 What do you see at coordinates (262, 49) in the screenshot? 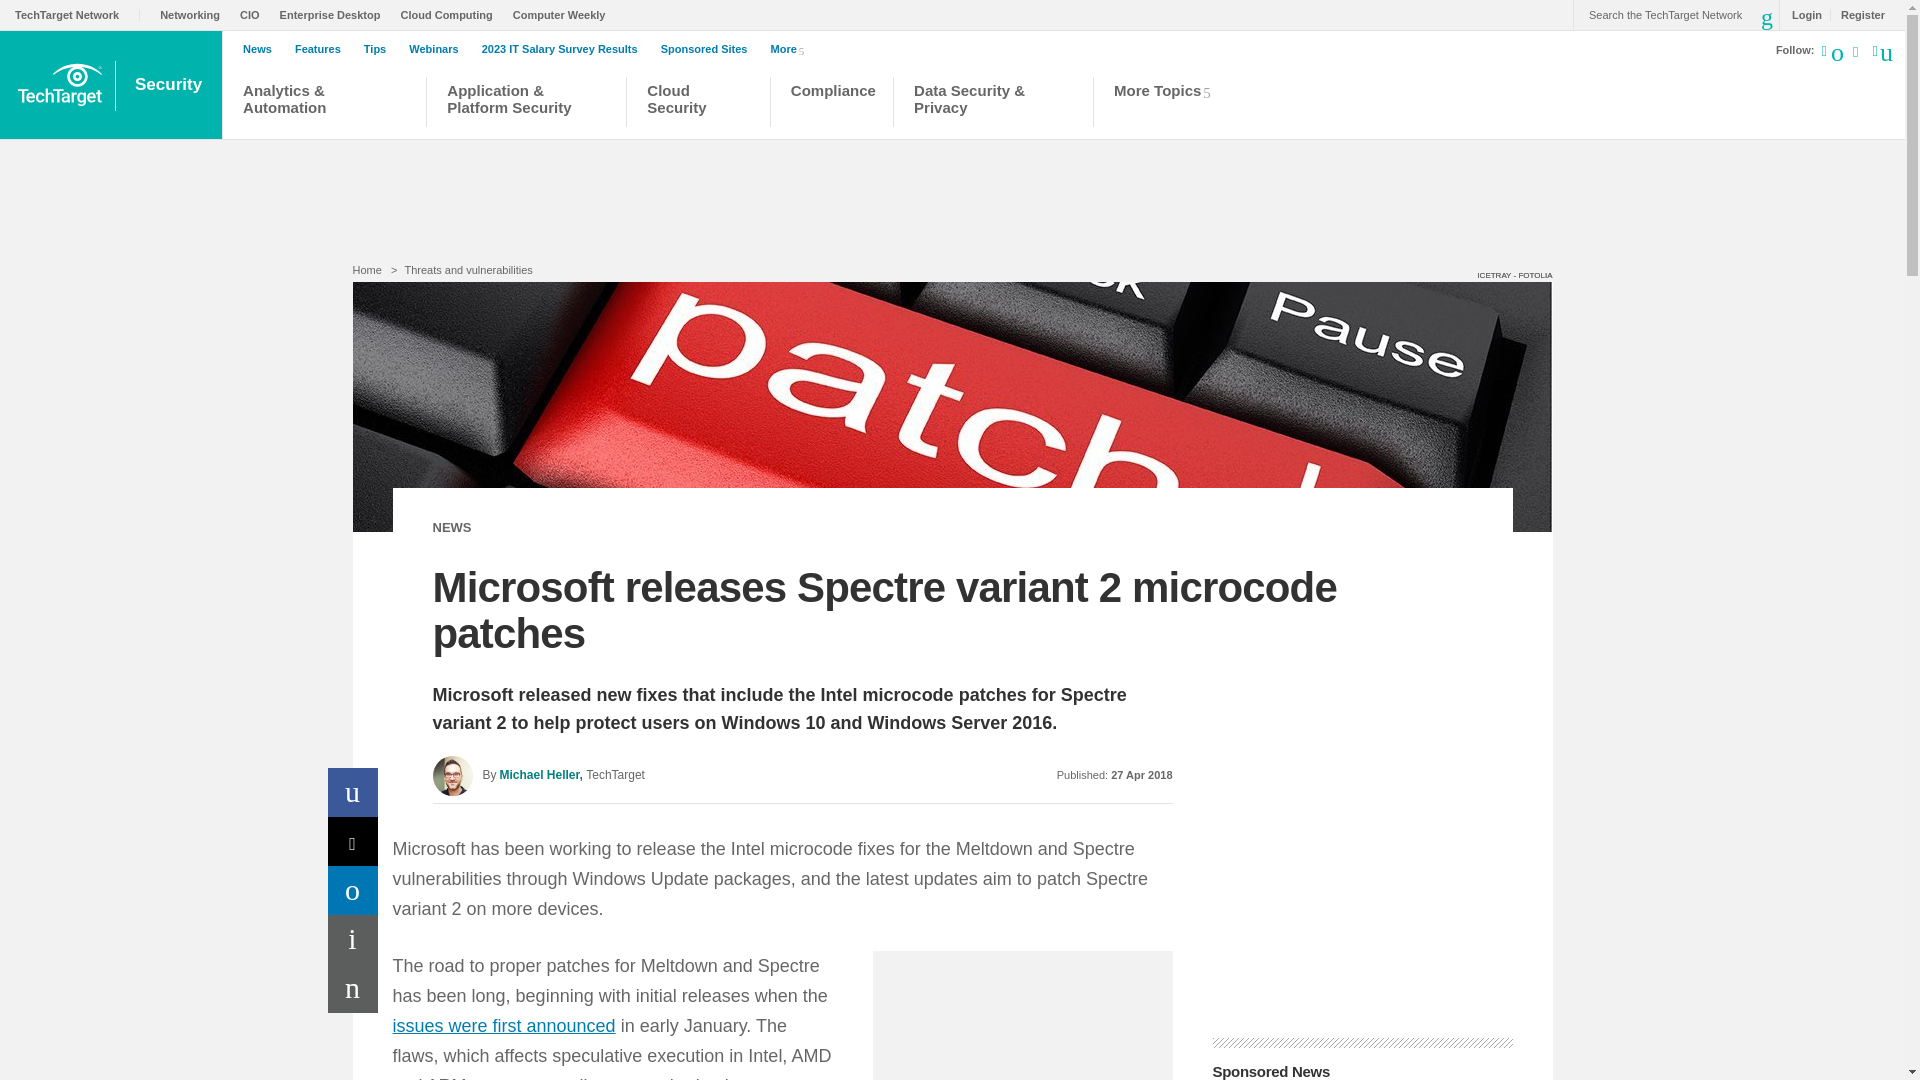
I see `News` at bounding box center [262, 49].